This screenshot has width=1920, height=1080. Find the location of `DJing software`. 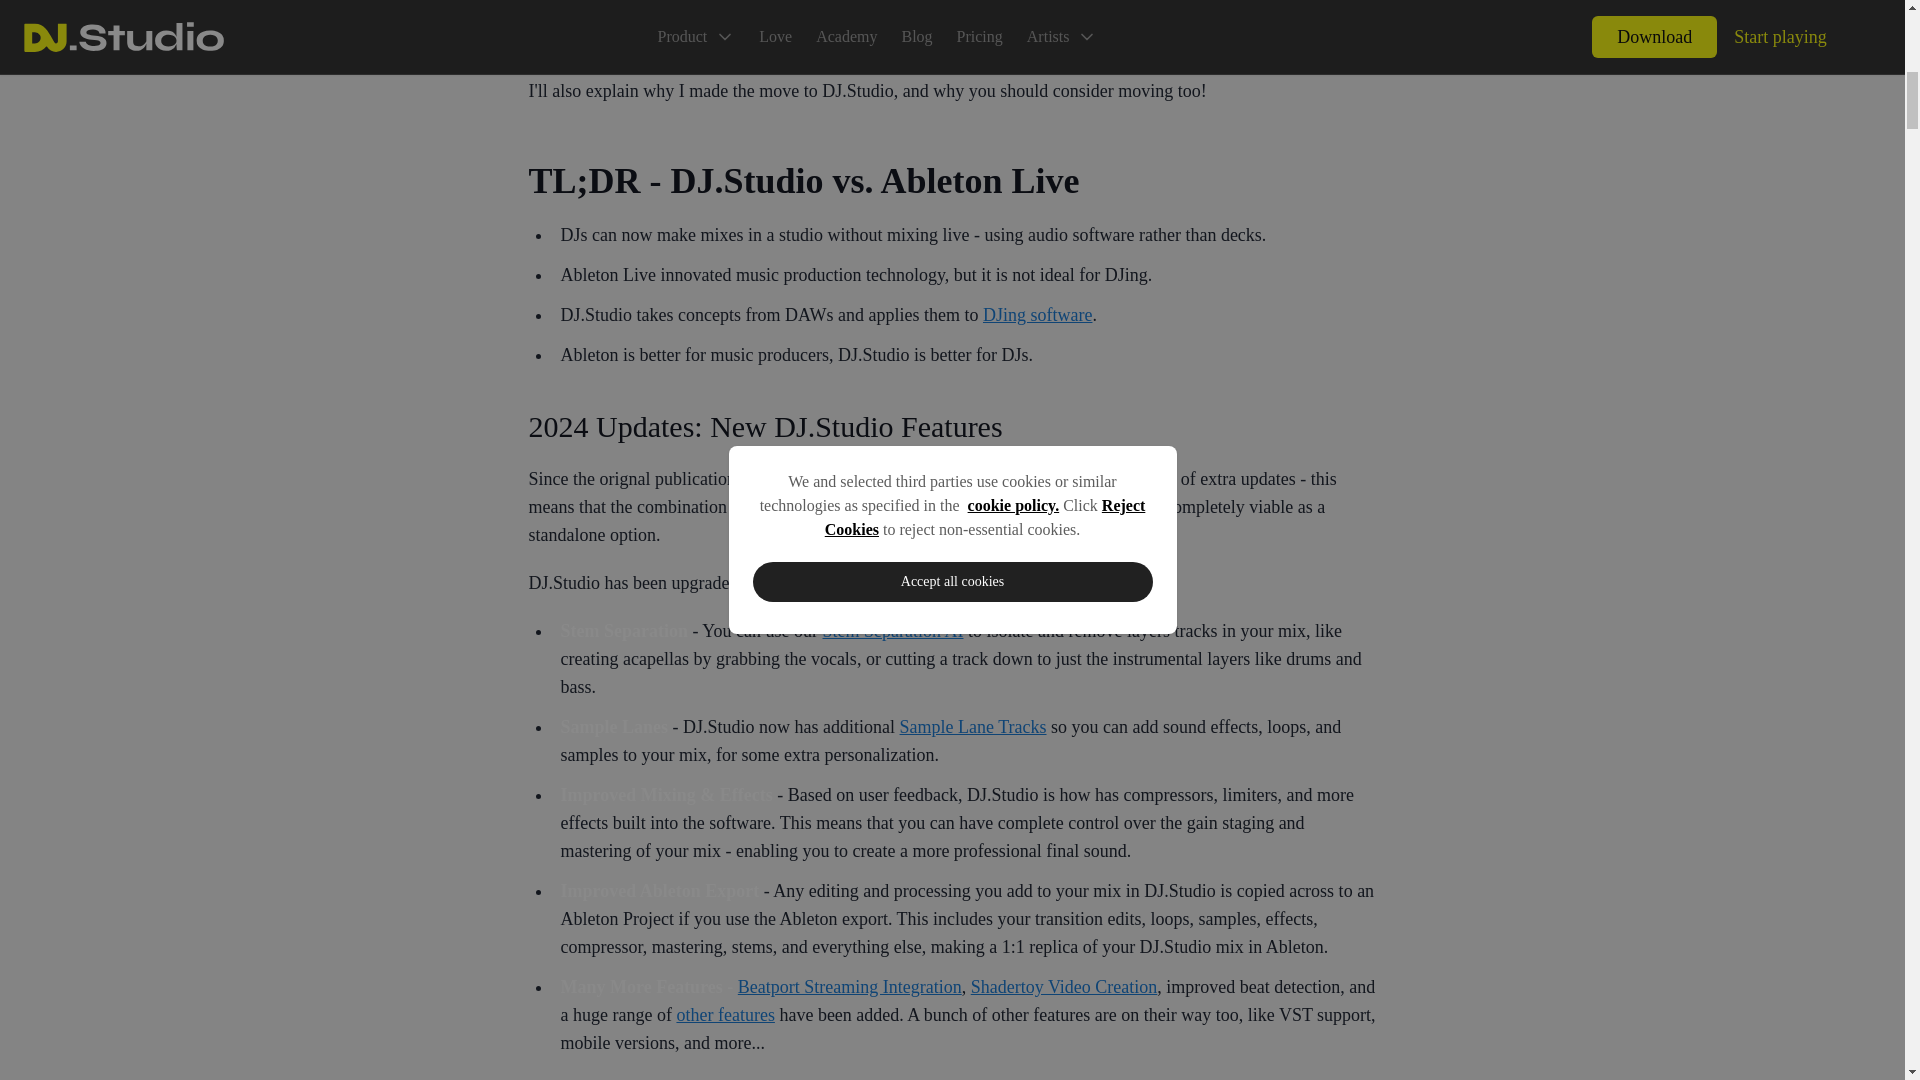

DJing software is located at coordinates (1038, 314).